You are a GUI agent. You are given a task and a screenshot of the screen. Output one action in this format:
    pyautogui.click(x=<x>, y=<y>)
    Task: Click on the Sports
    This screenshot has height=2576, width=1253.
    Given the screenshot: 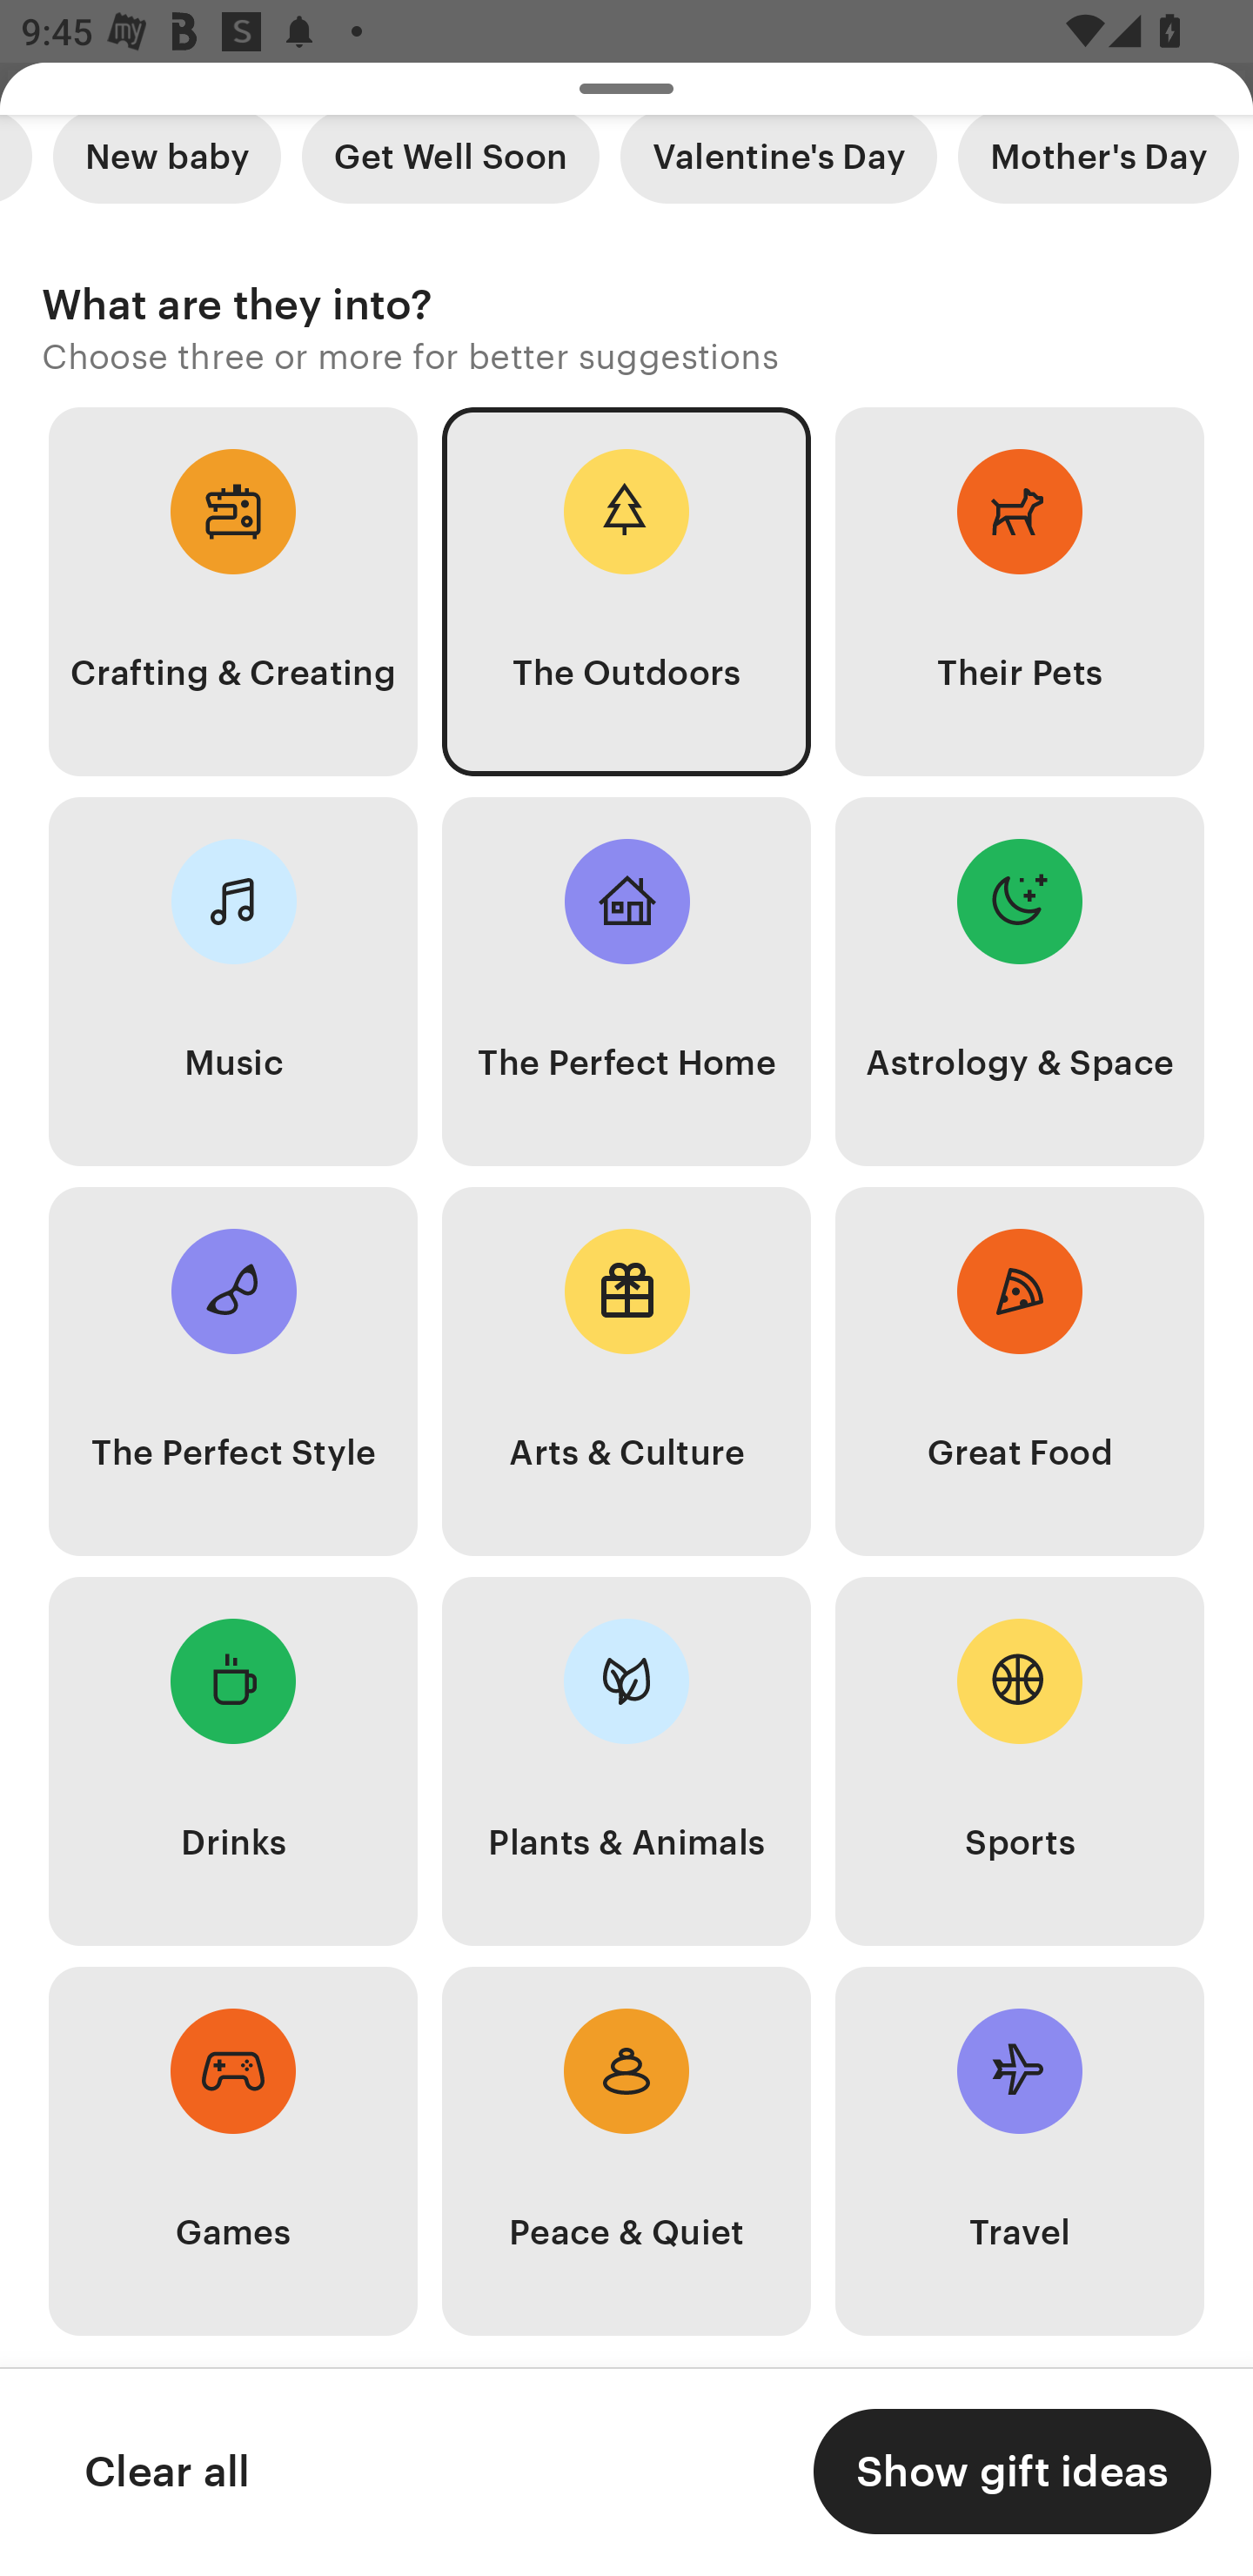 What is the action you would take?
    pyautogui.click(x=1020, y=1760)
    